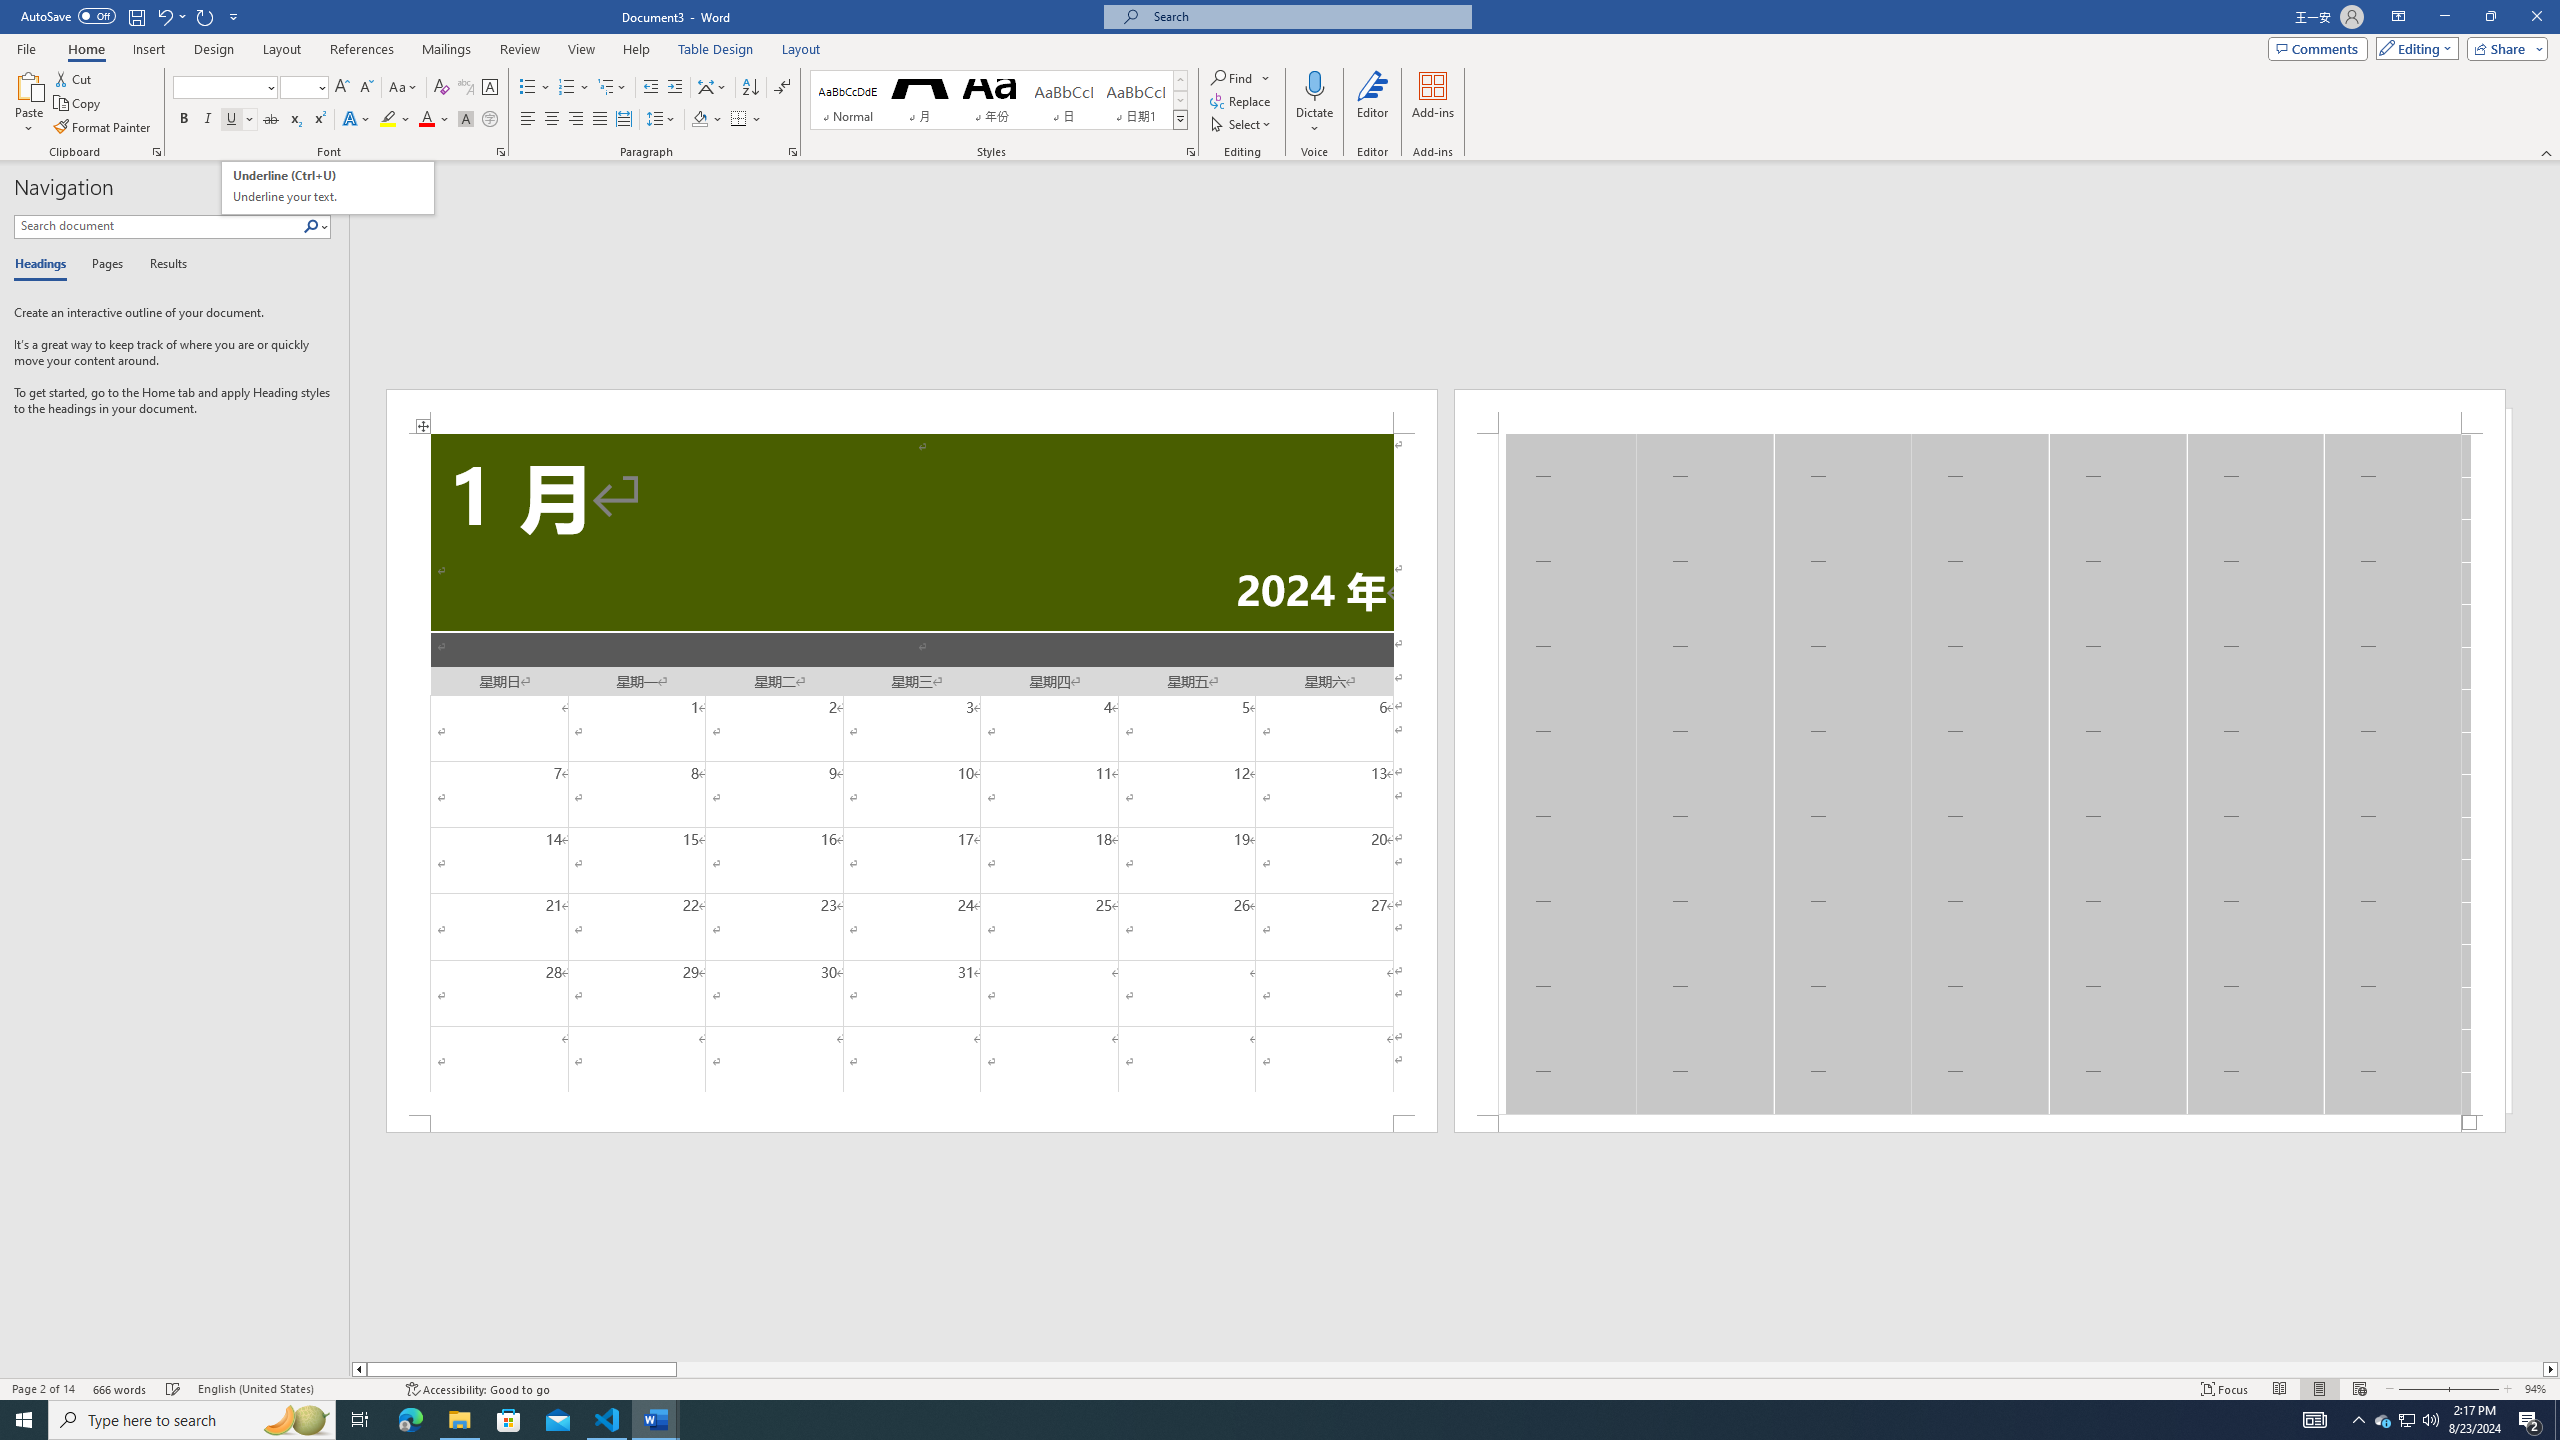  Describe the element at coordinates (426, 120) in the screenshot. I see `Font Color RGB(255, 0, 0)` at that location.